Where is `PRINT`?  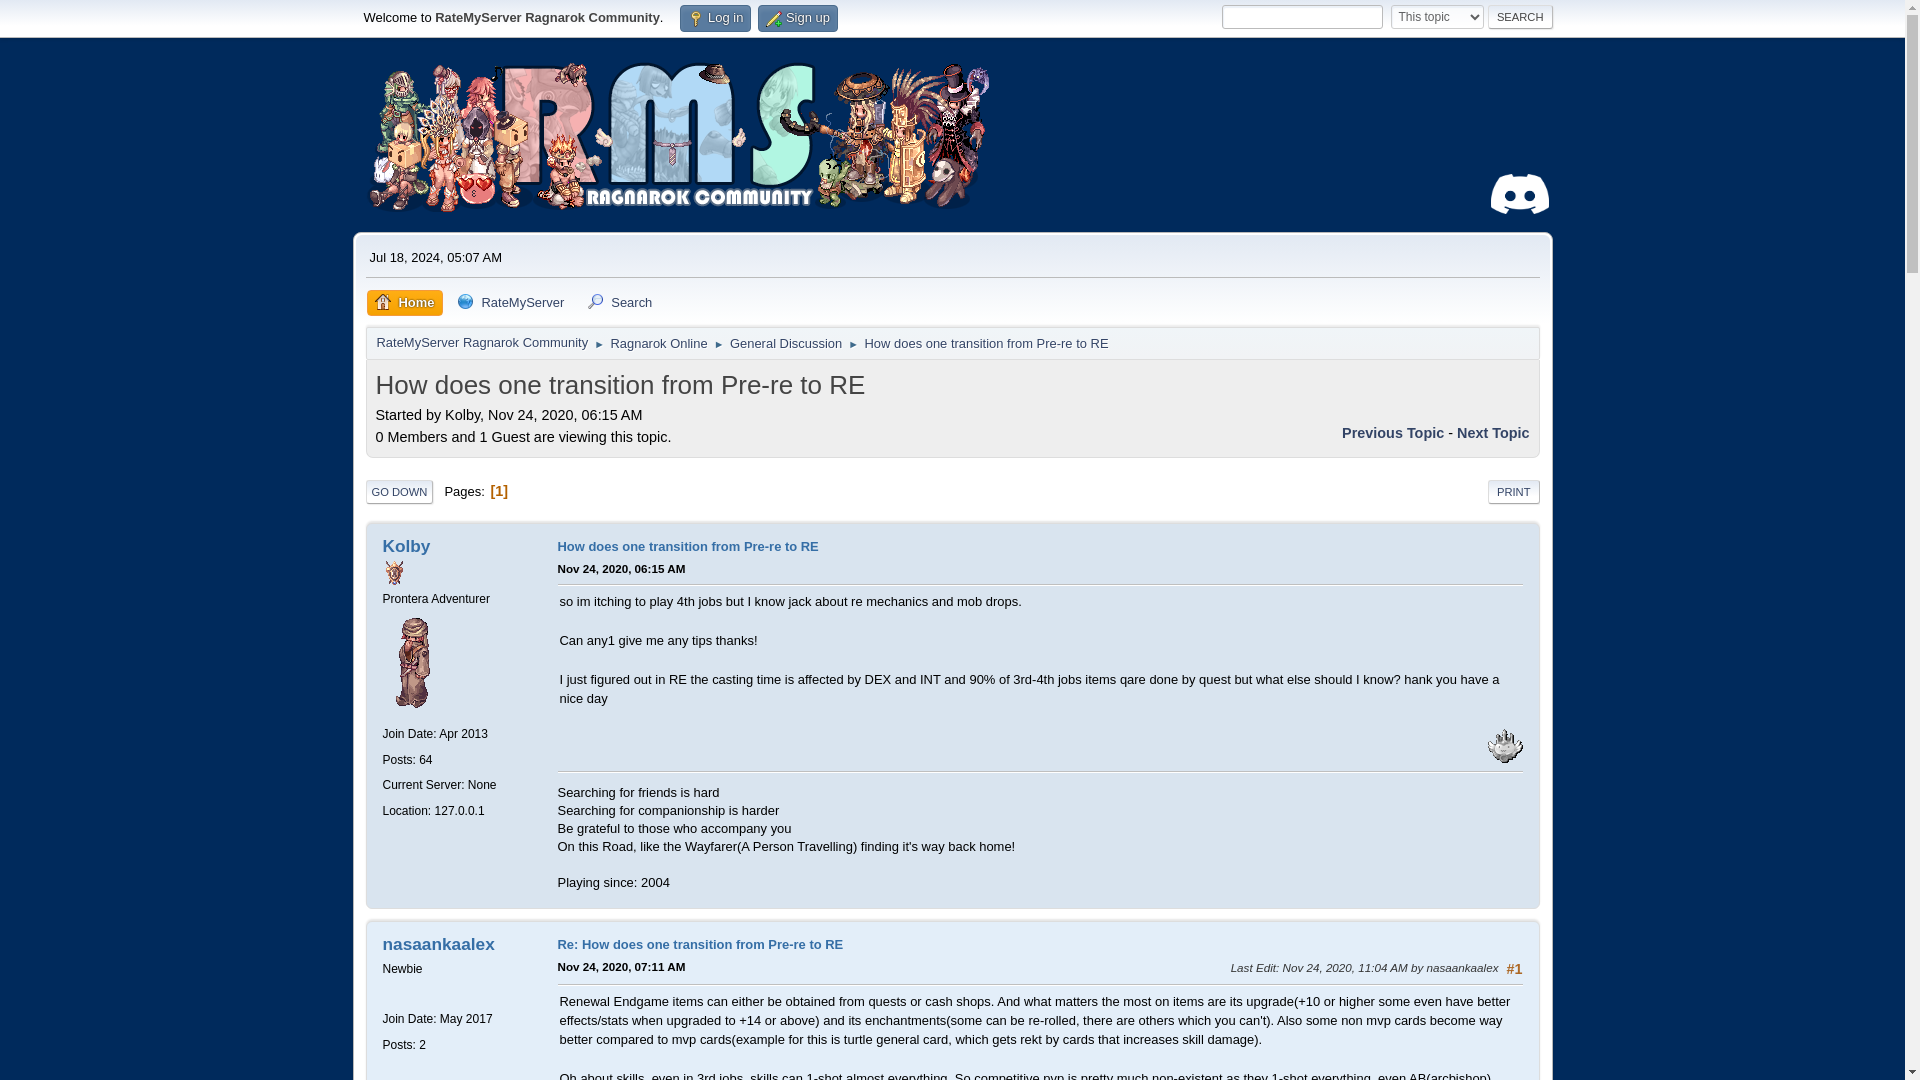
PRINT is located at coordinates (1514, 492).